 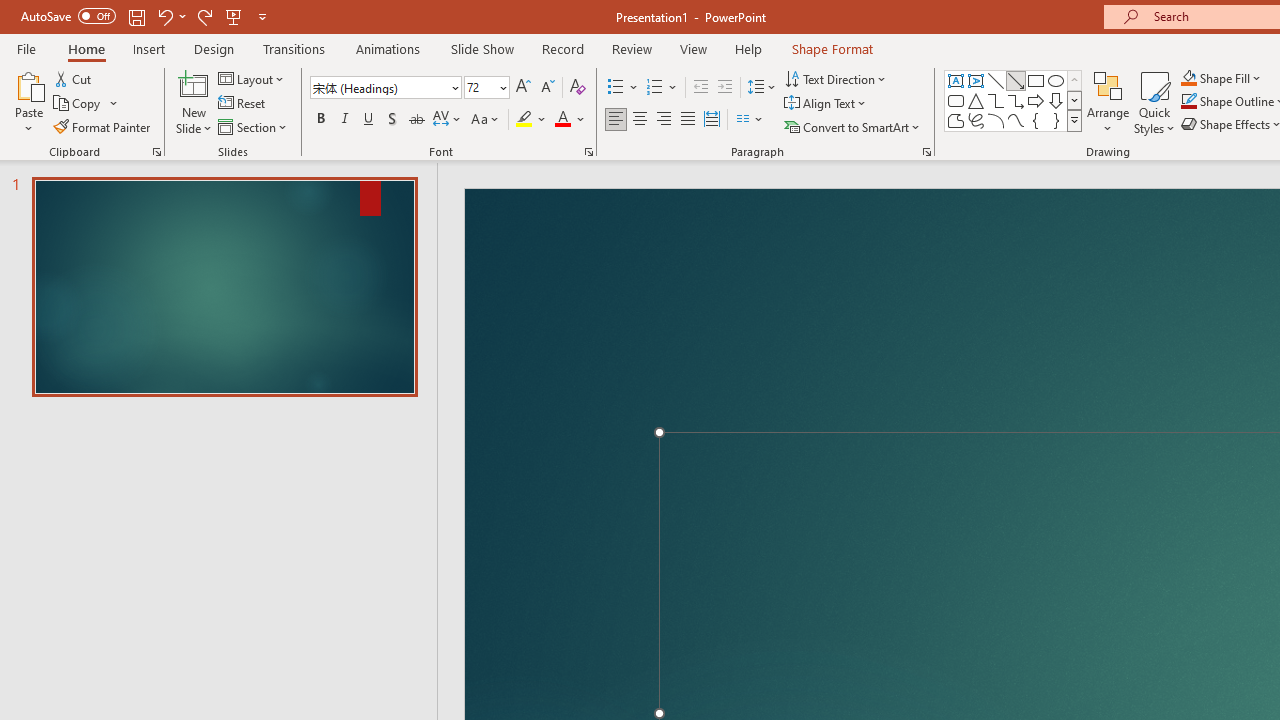 What do you see at coordinates (826, 104) in the screenshot?
I see `Align Text` at bounding box center [826, 104].